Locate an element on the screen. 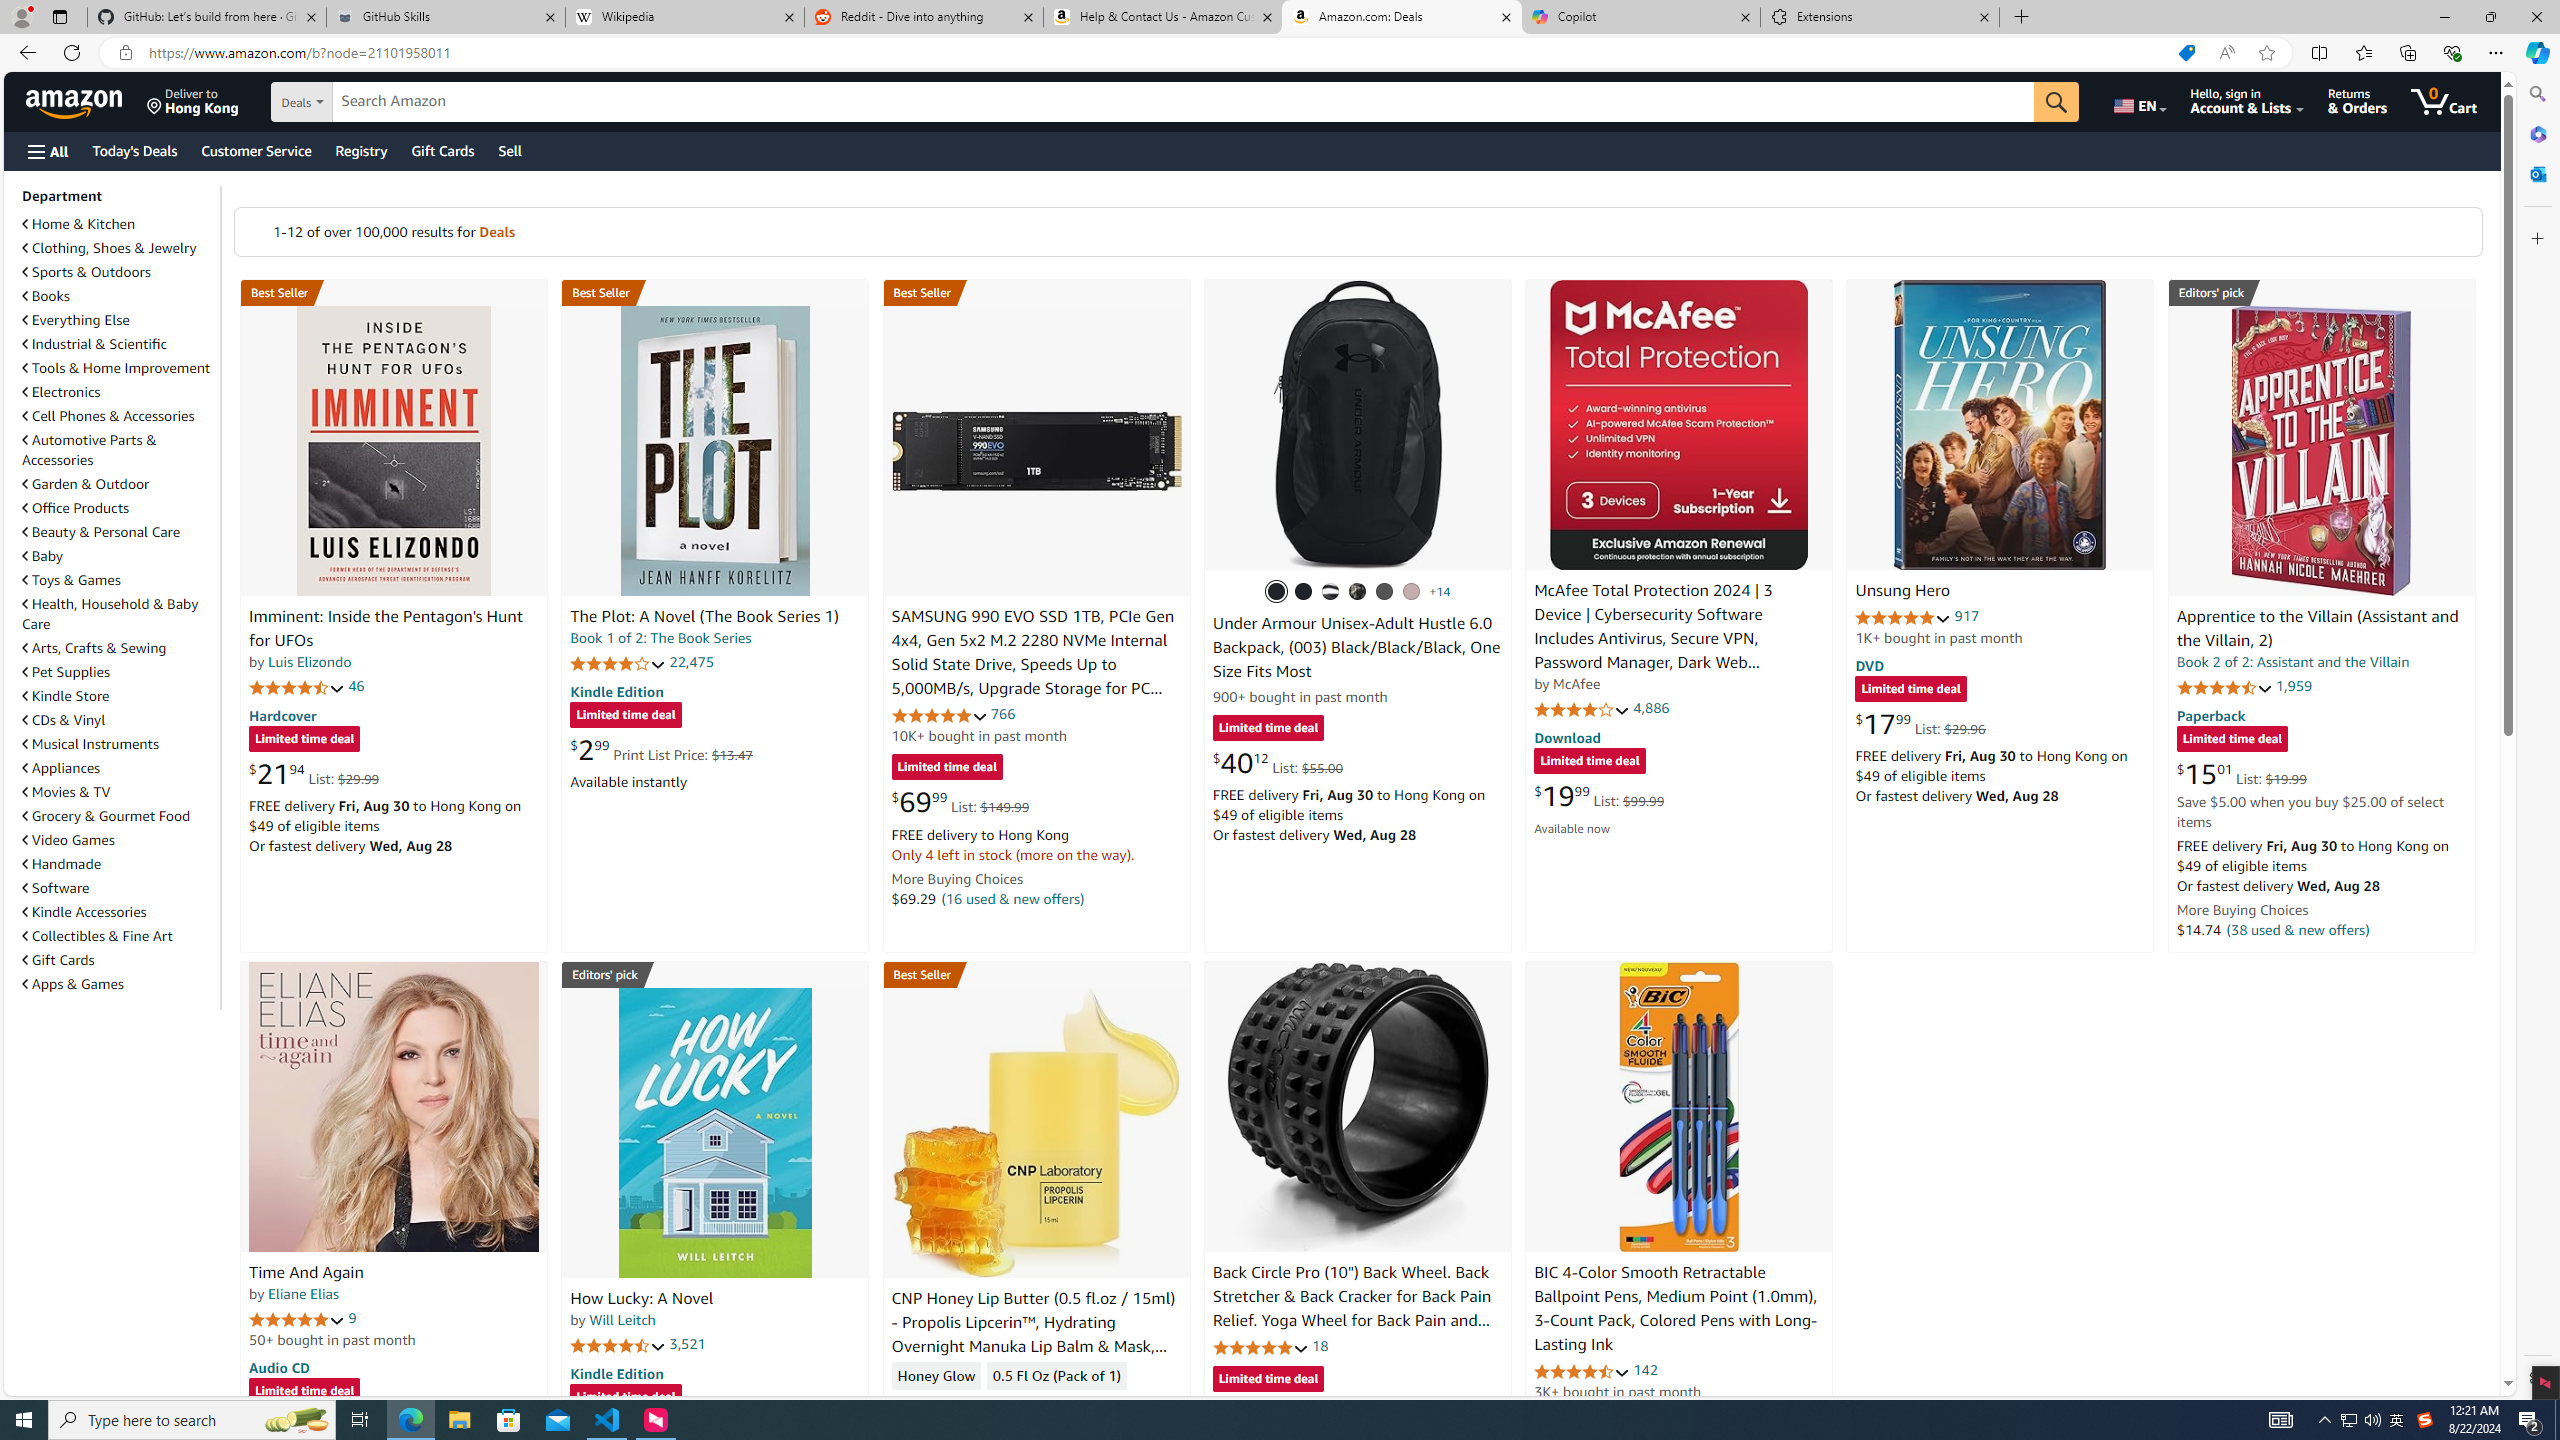 The height and width of the screenshot is (1440, 2560). Beauty & Personal Care is located at coordinates (119, 531).